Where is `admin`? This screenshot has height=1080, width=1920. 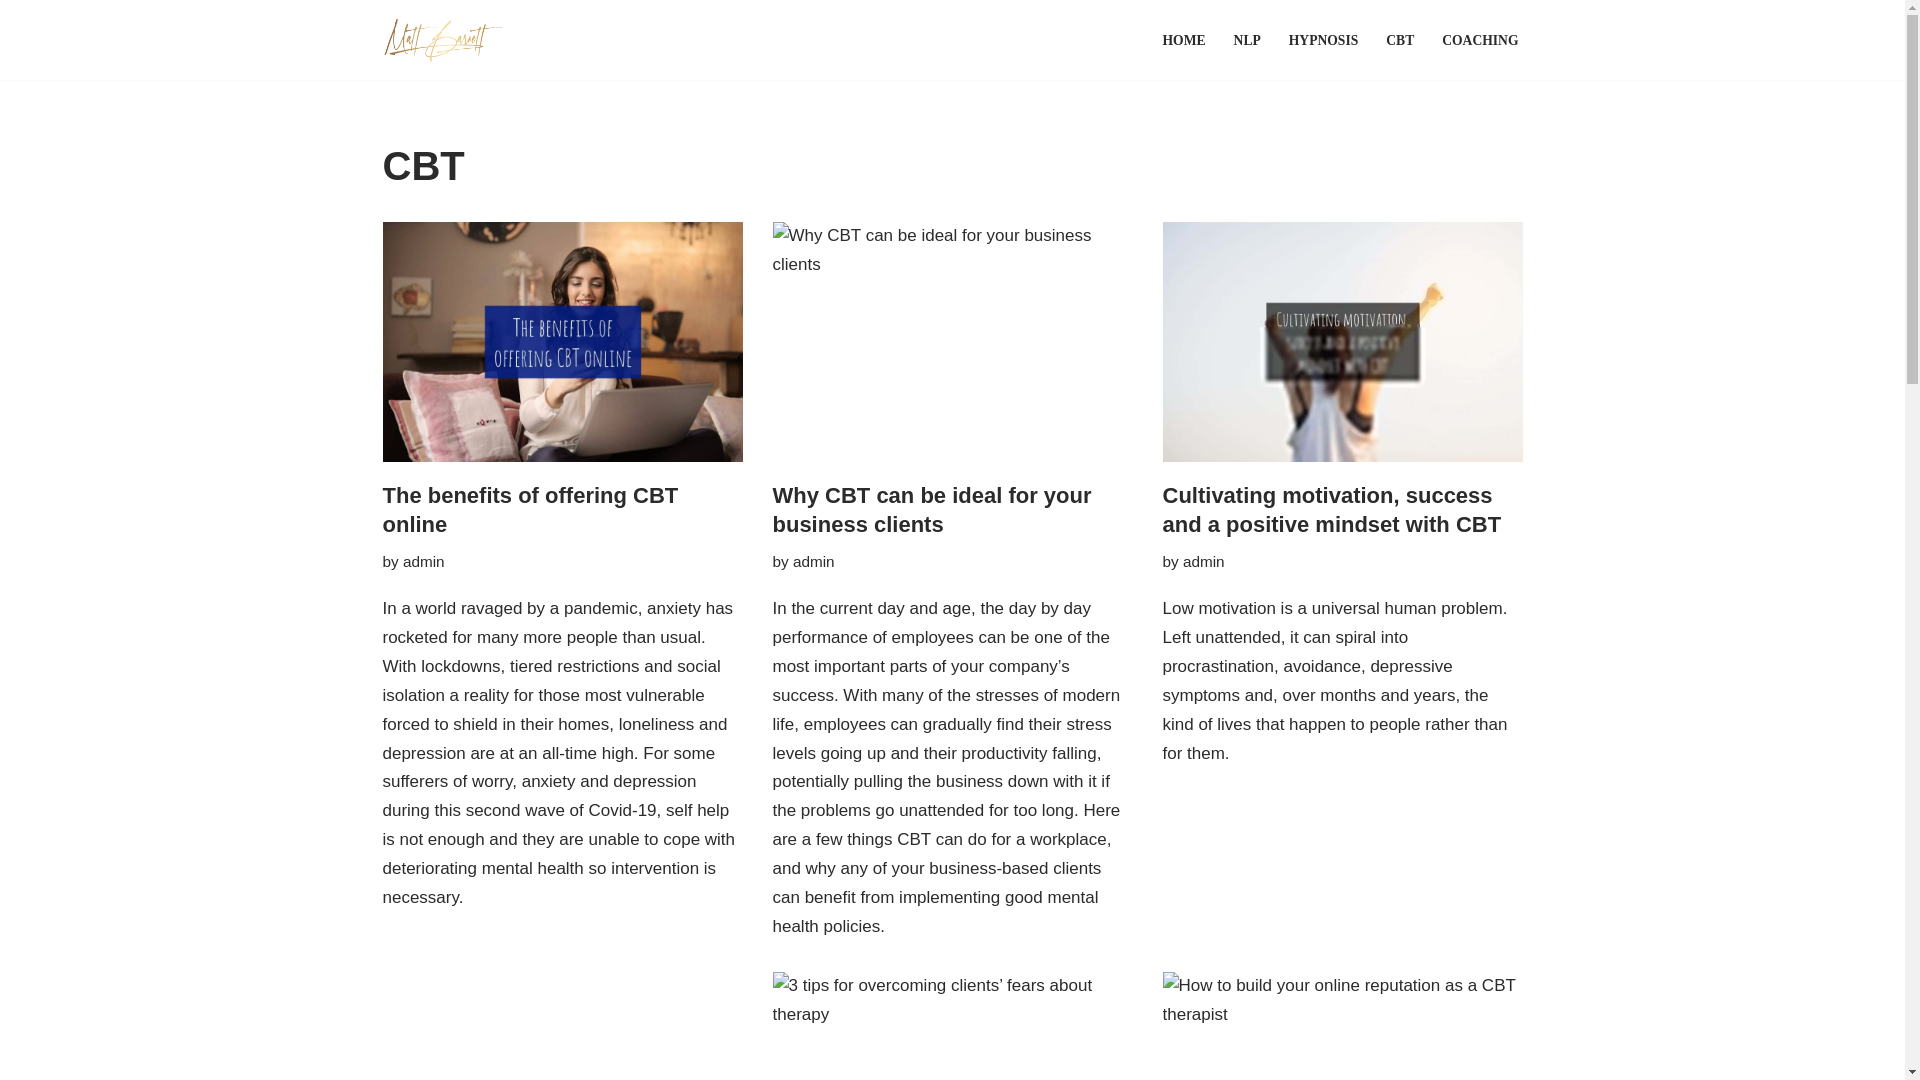 admin is located at coordinates (814, 561).